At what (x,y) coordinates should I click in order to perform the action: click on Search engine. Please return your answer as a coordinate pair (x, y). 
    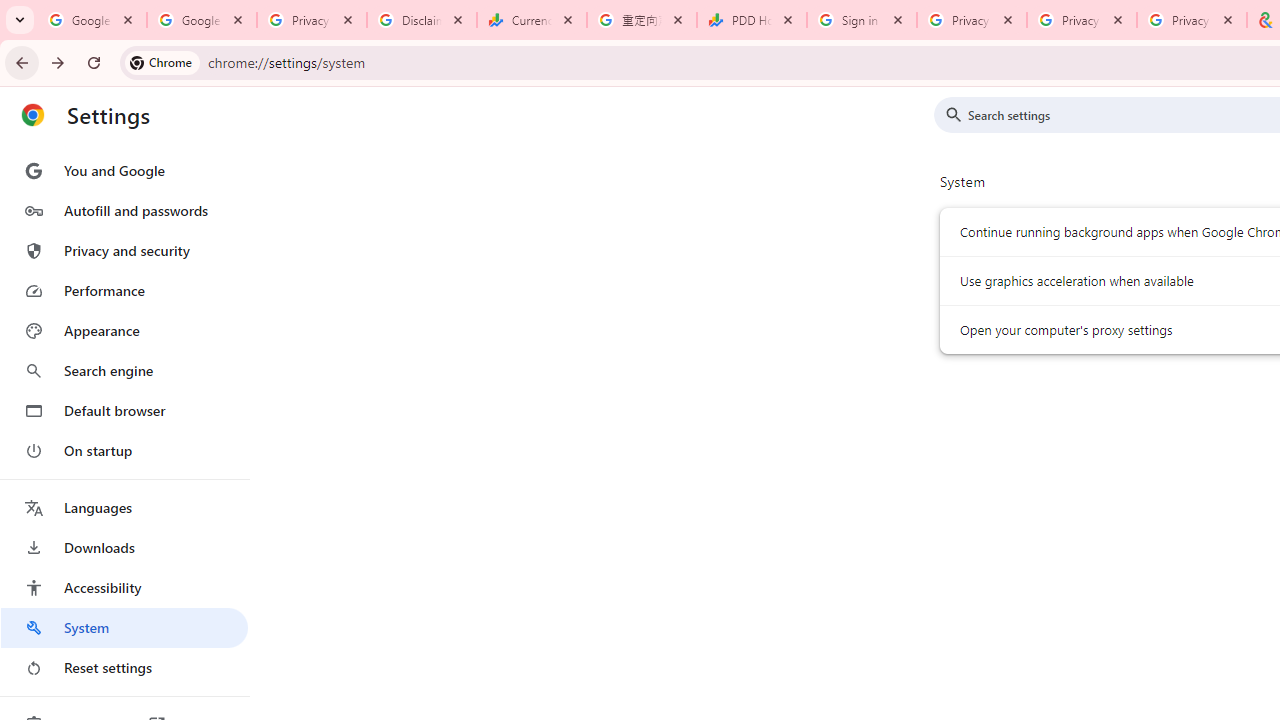
    Looking at the image, I should click on (124, 370).